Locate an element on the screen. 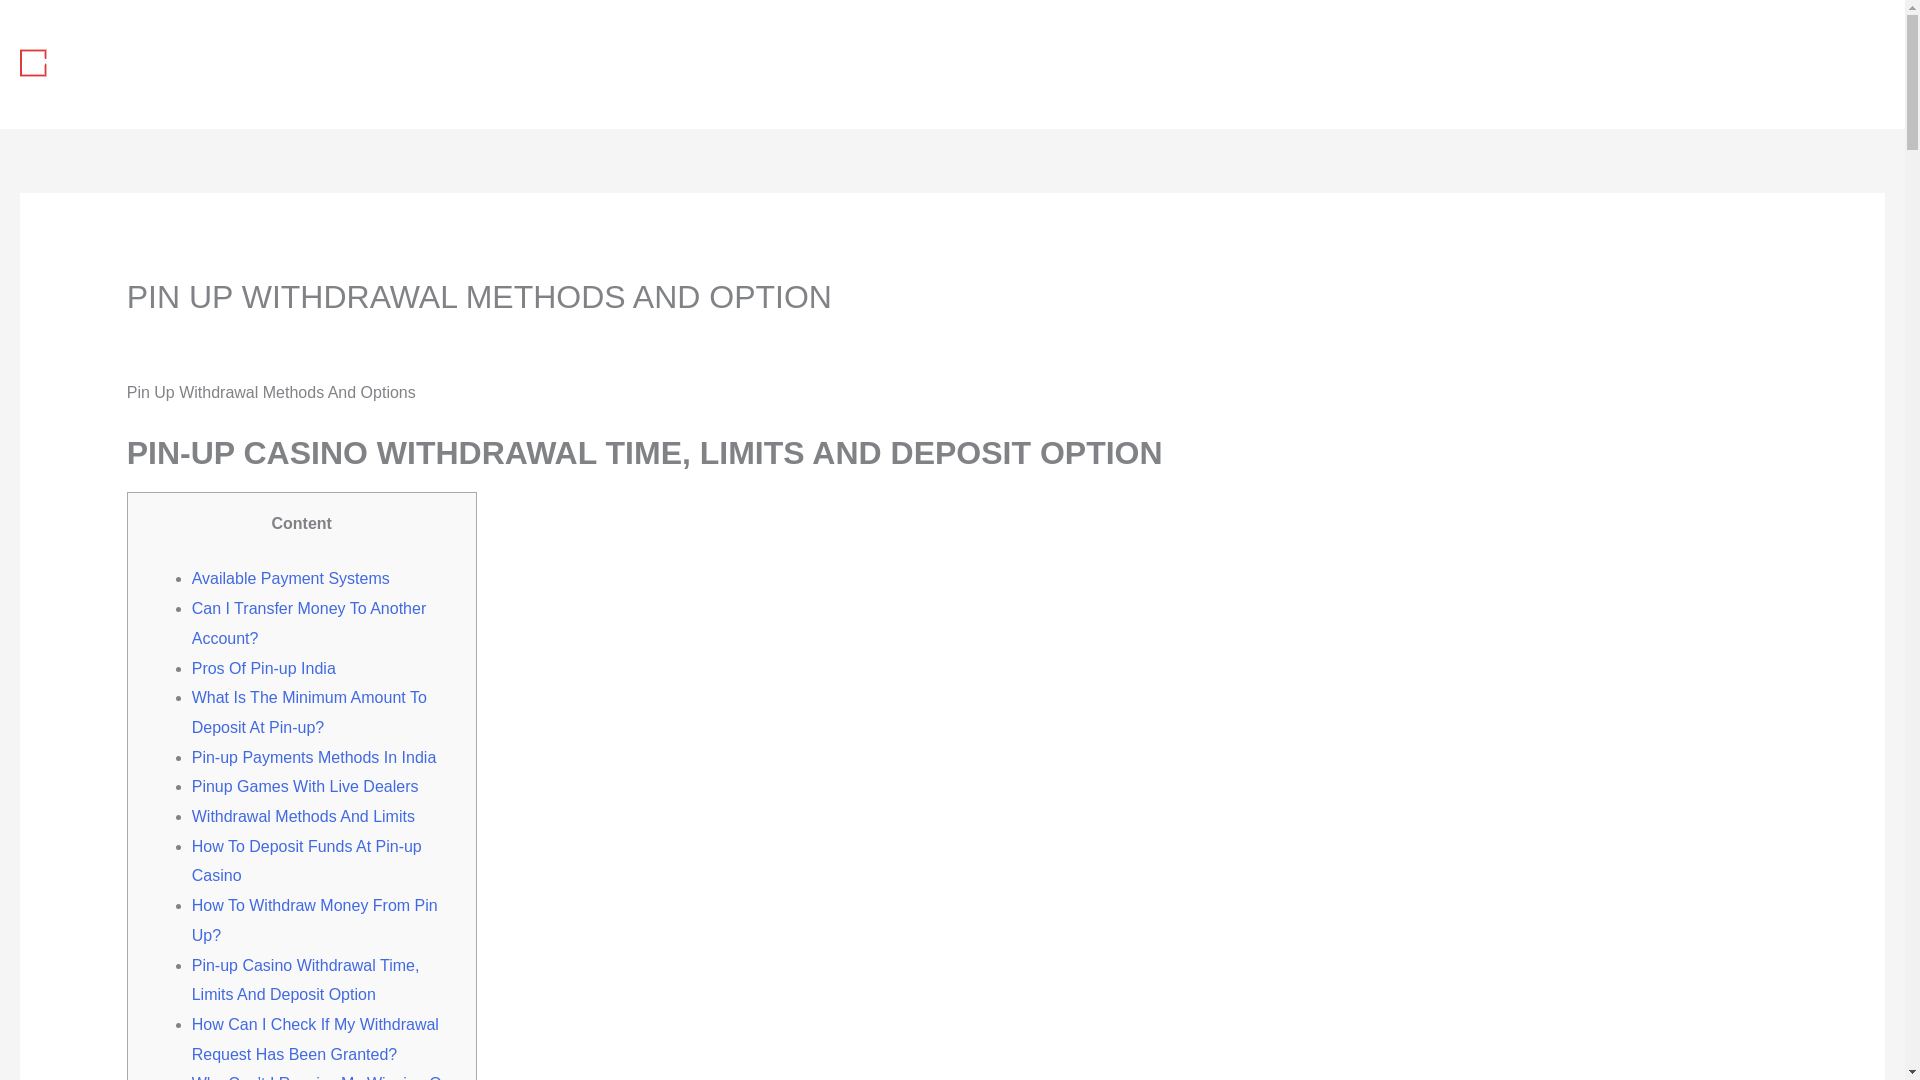 This screenshot has width=1920, height=1080. How To Withdraw Money From Pin Up? is located at coordinates (314, 920).